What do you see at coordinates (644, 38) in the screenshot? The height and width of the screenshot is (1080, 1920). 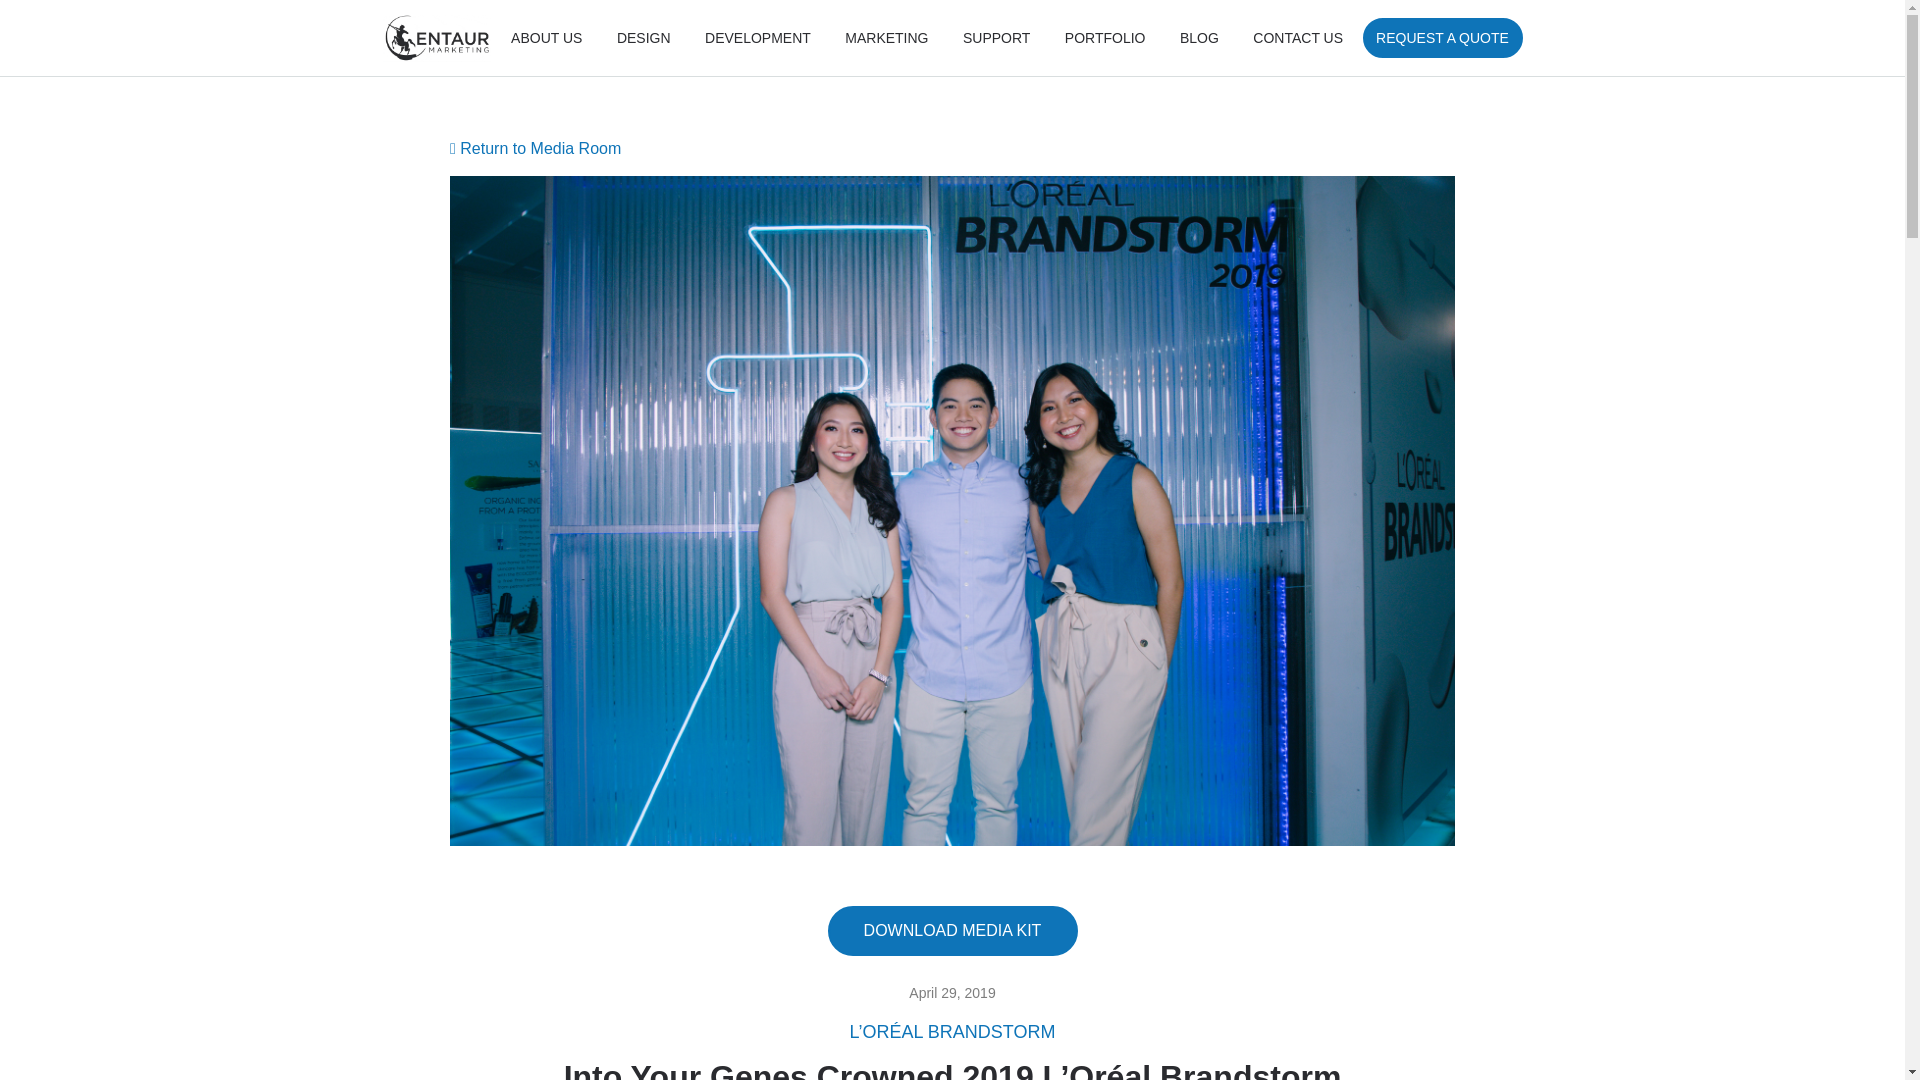 I see `DESIGN` at bounding box center [644, 38].